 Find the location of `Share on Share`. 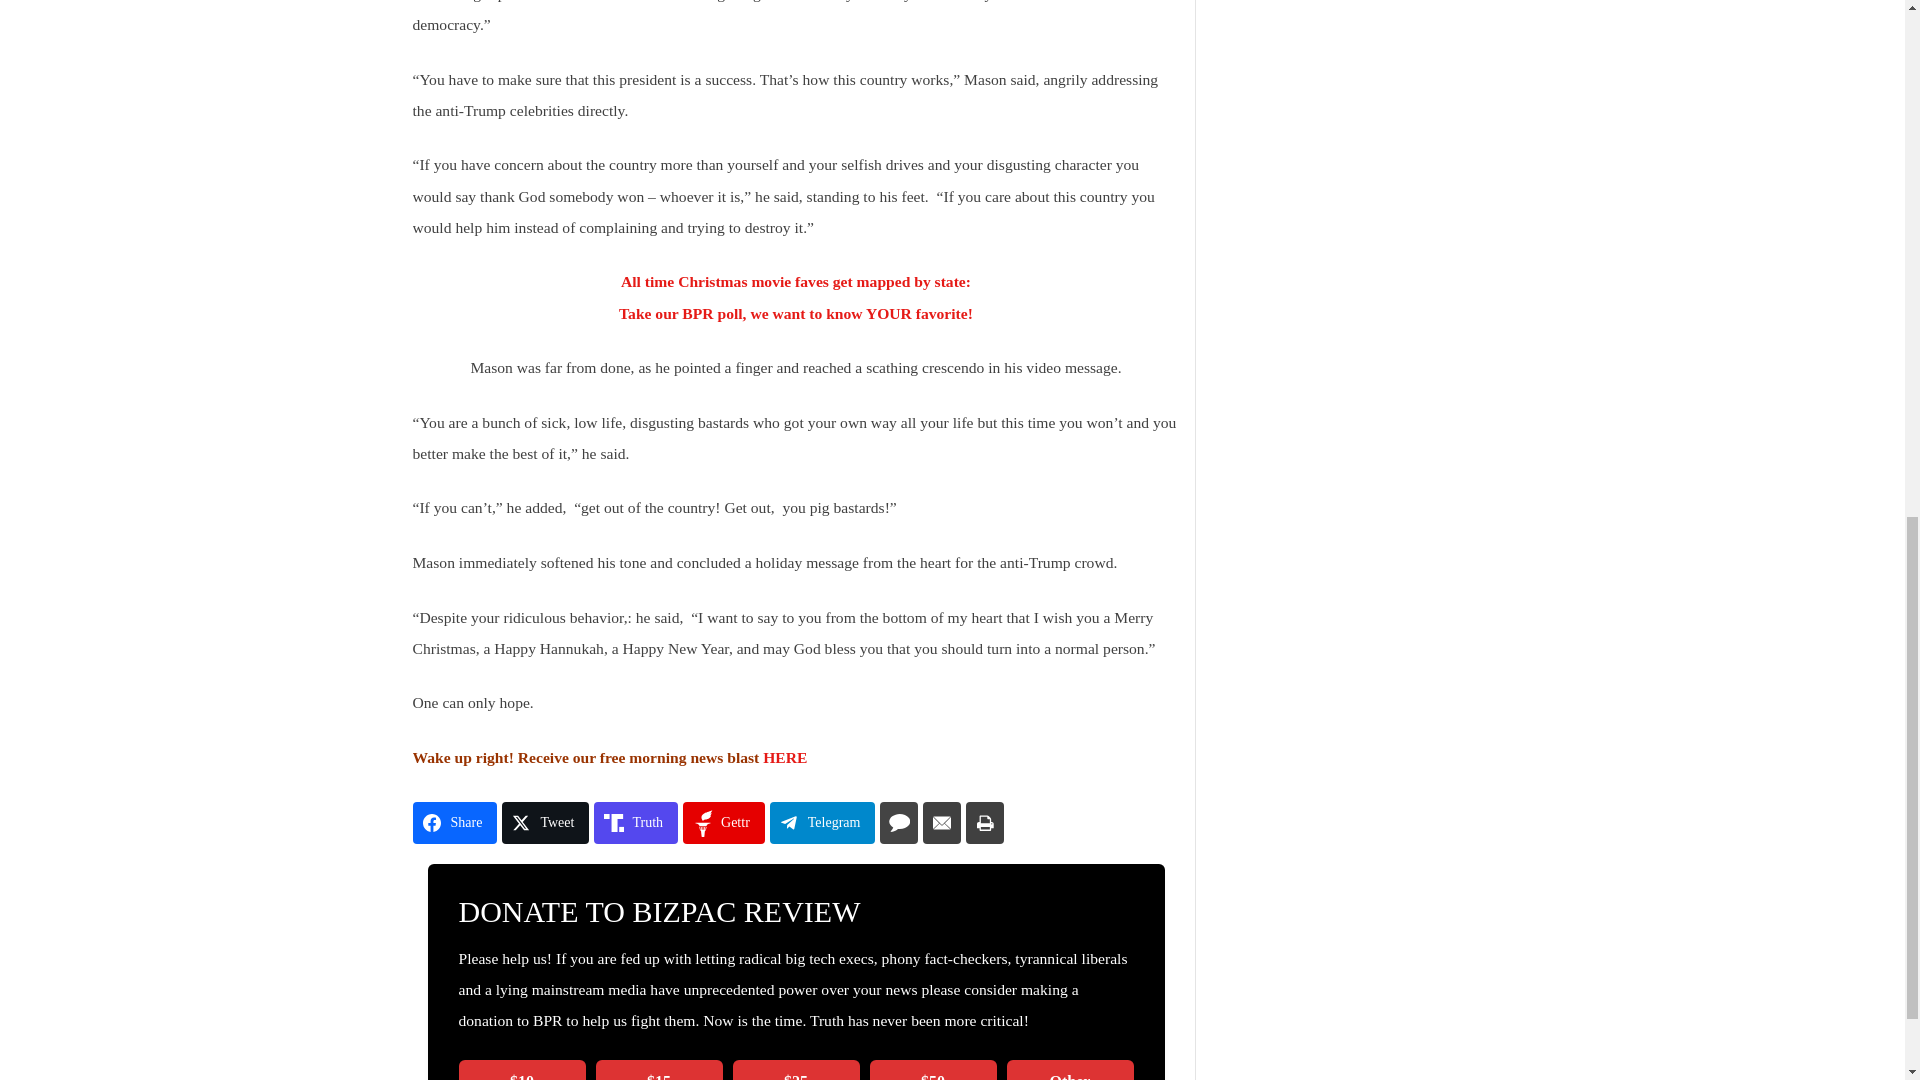

Share on Share is located at coordinates (454, 822).